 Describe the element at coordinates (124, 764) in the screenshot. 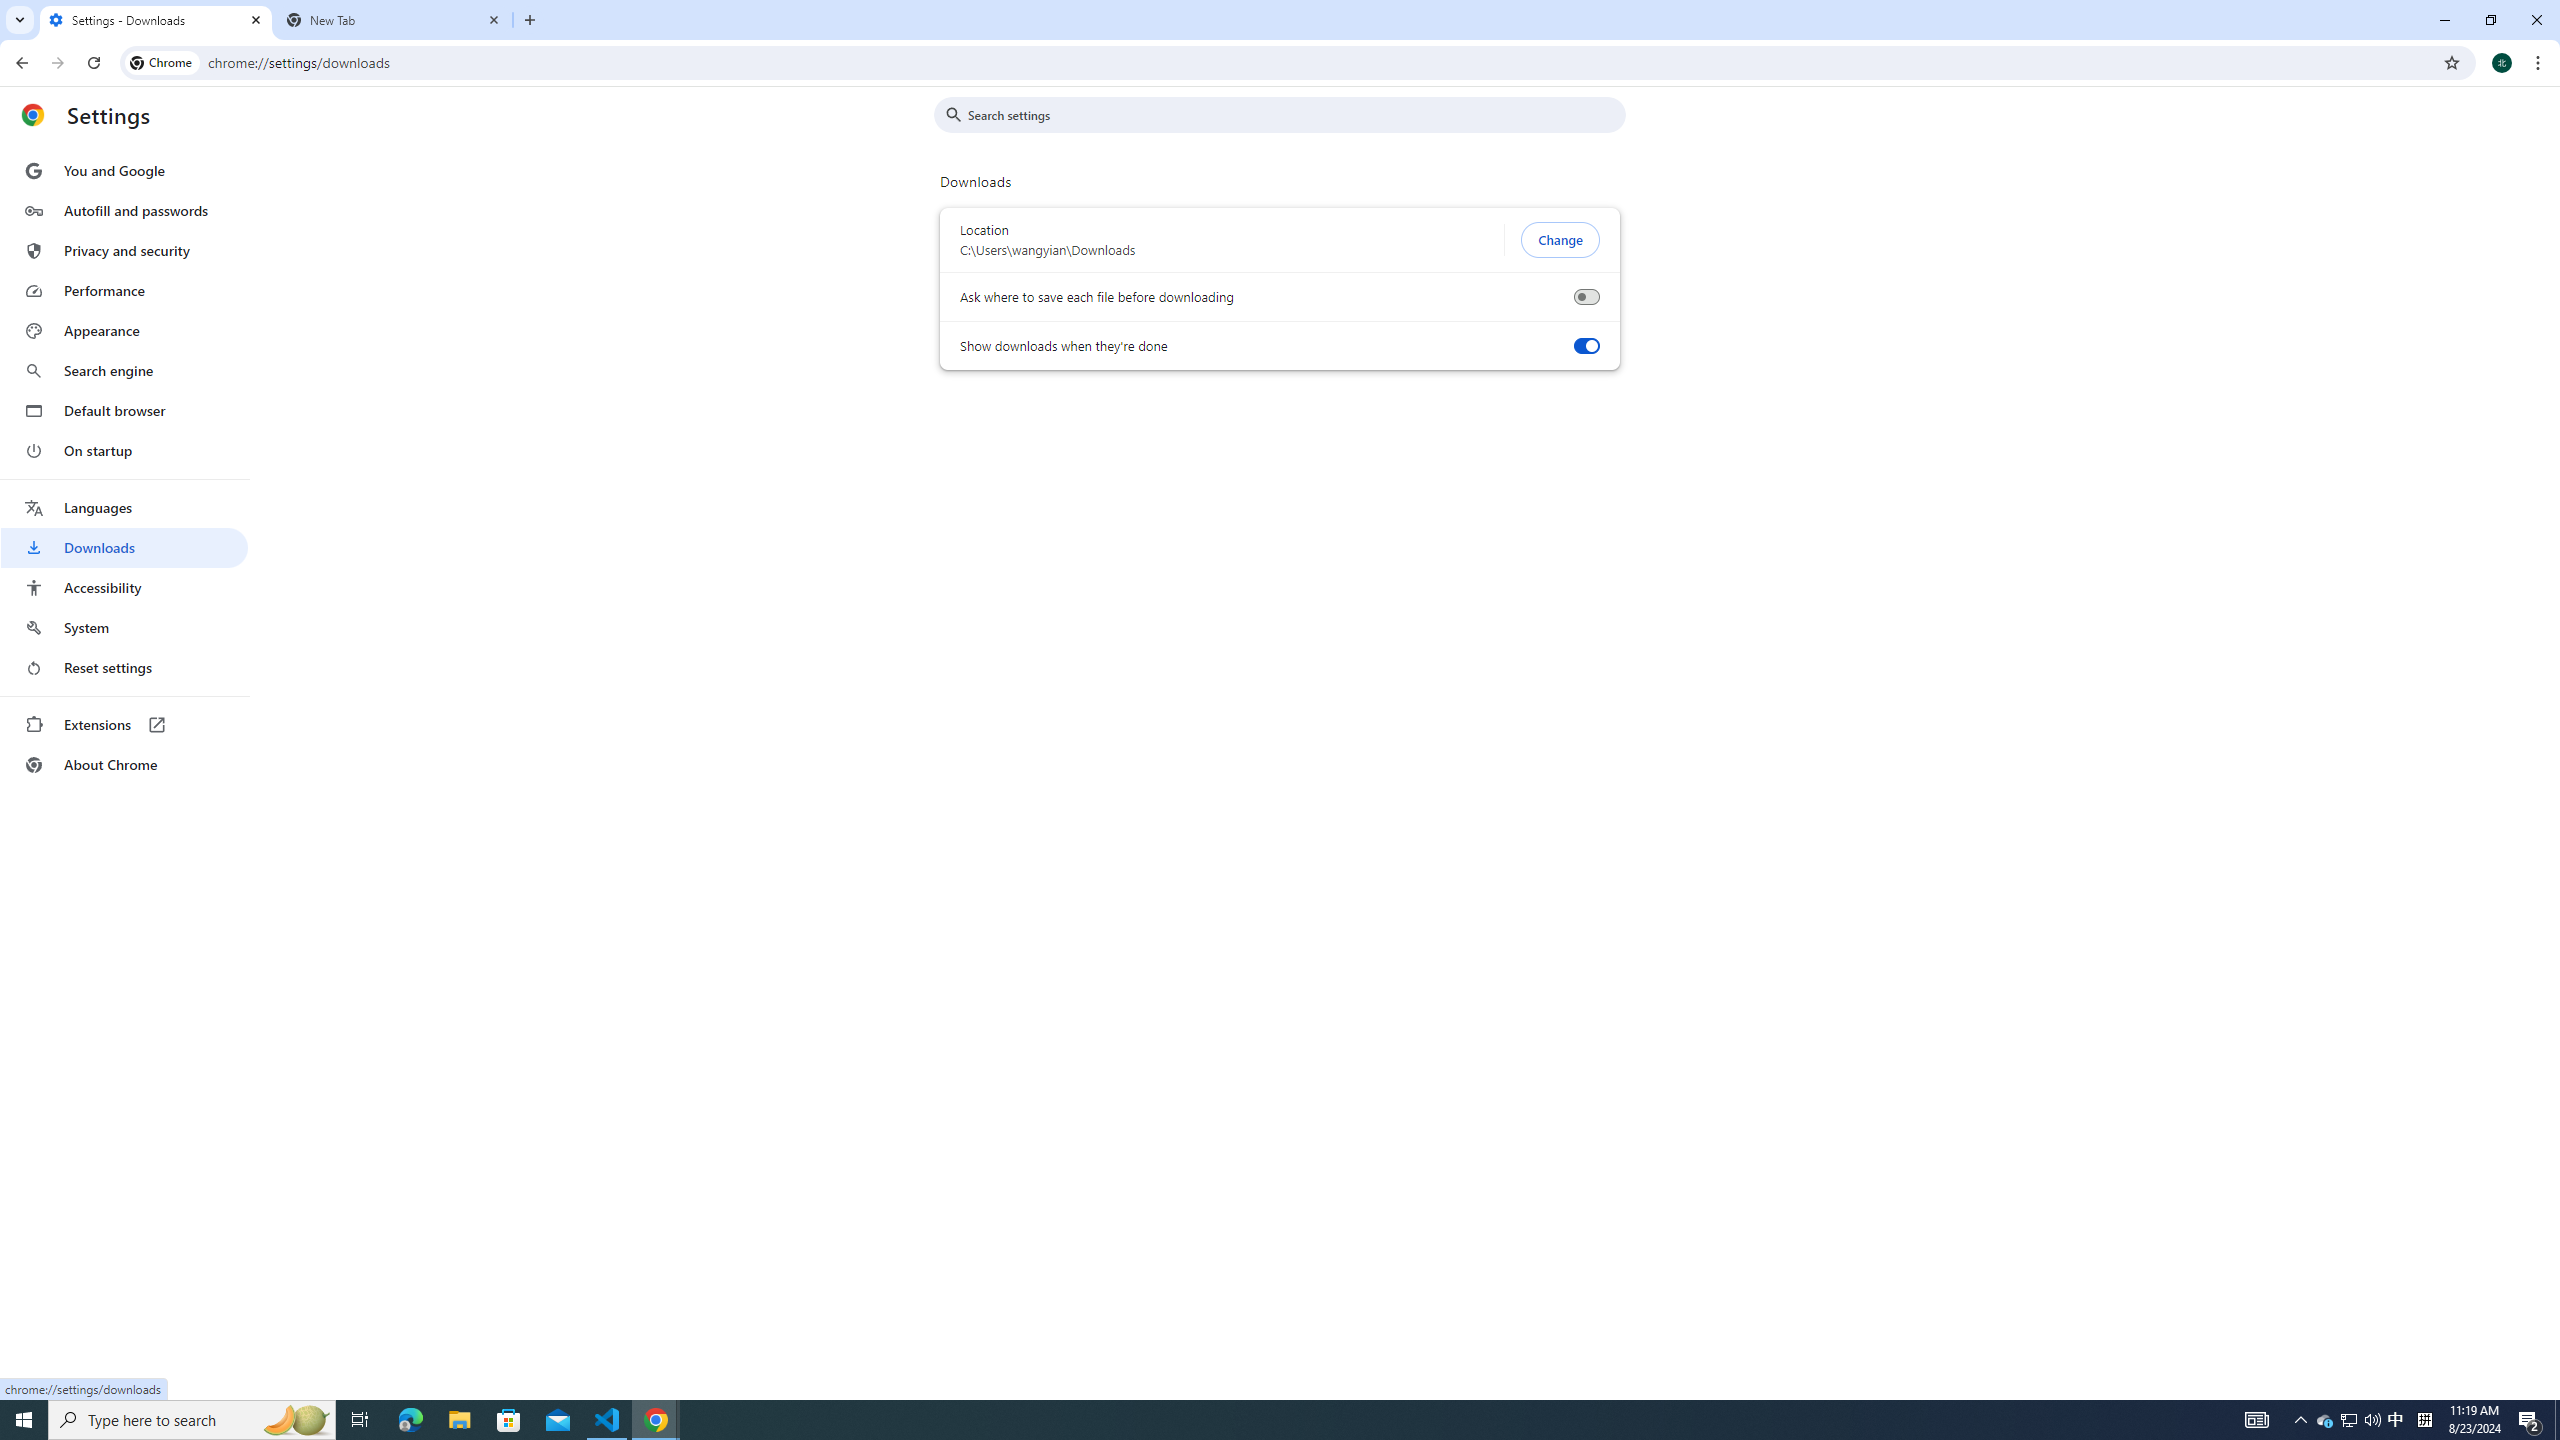

I see `About Chrome` at that location.